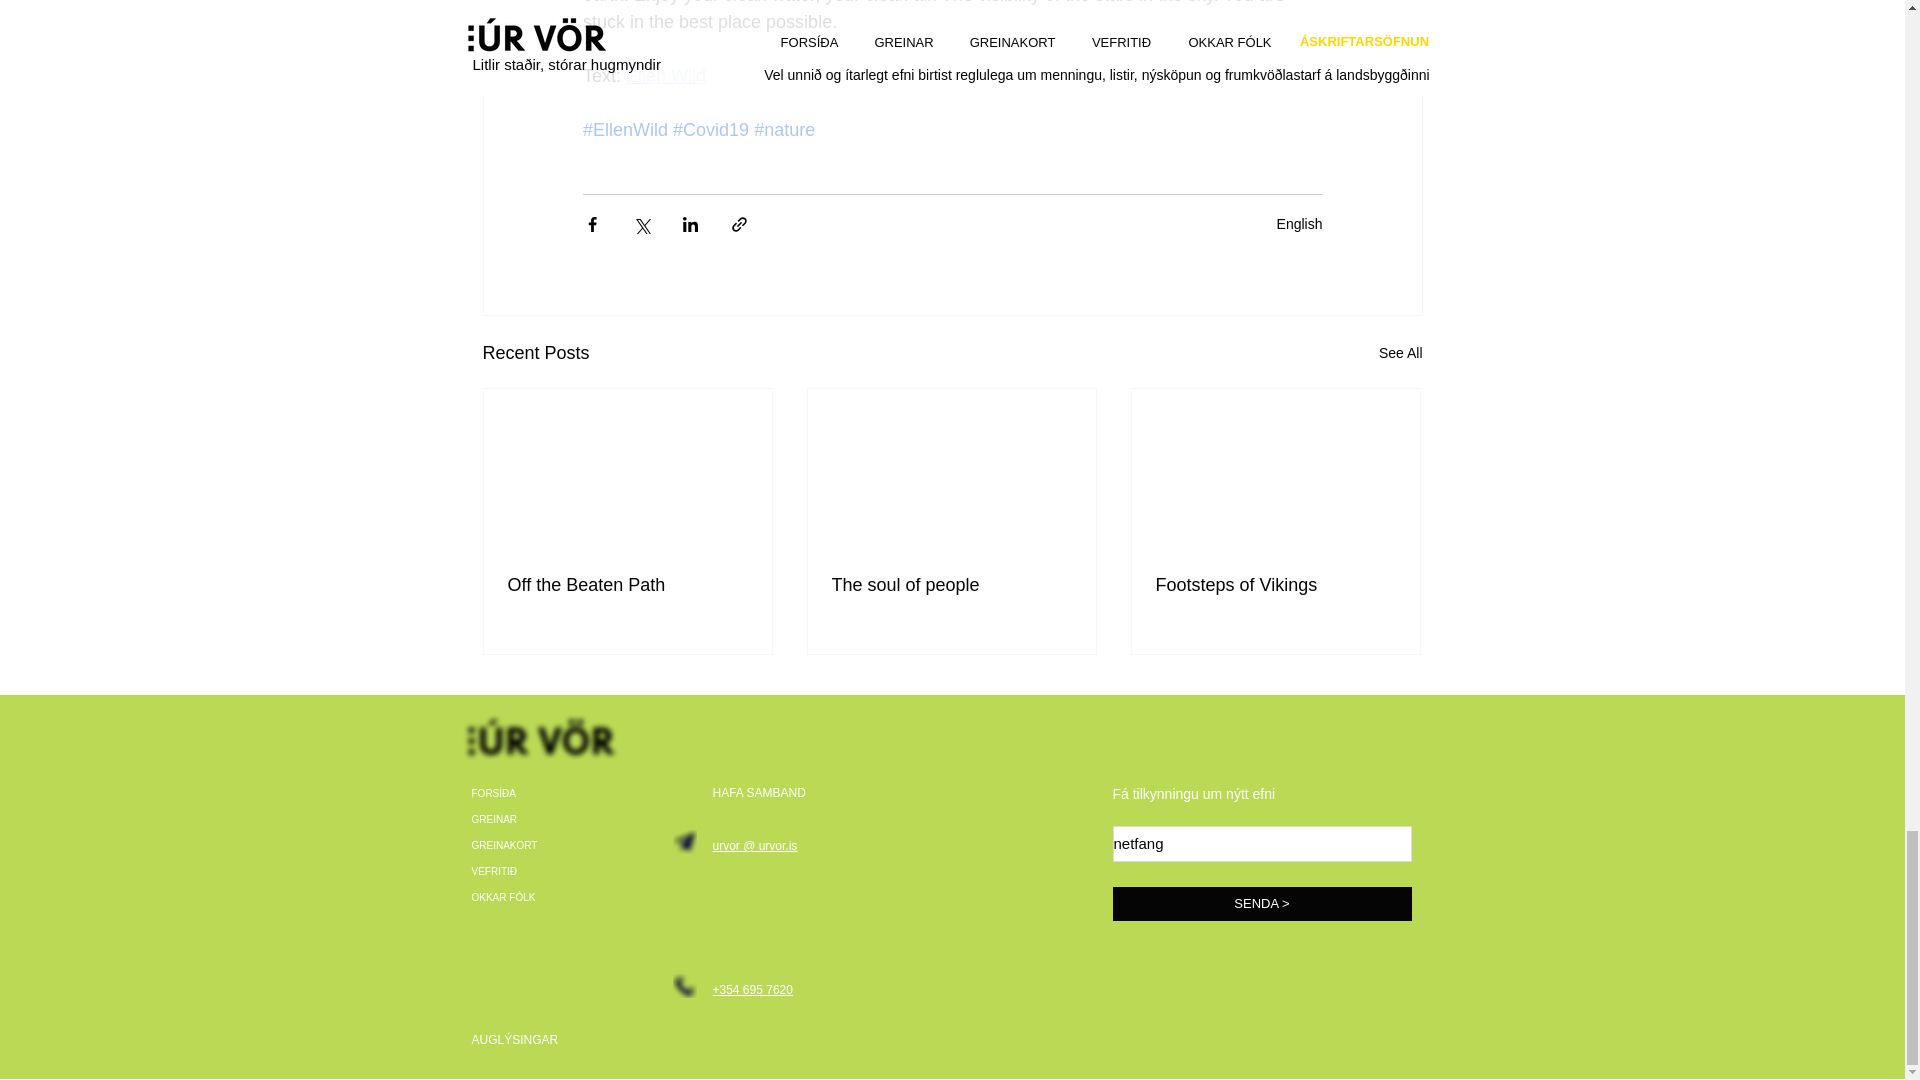  Describe the element at coordinates (534, 845) in the screenshot. I see `GREINAKORT` at that location.